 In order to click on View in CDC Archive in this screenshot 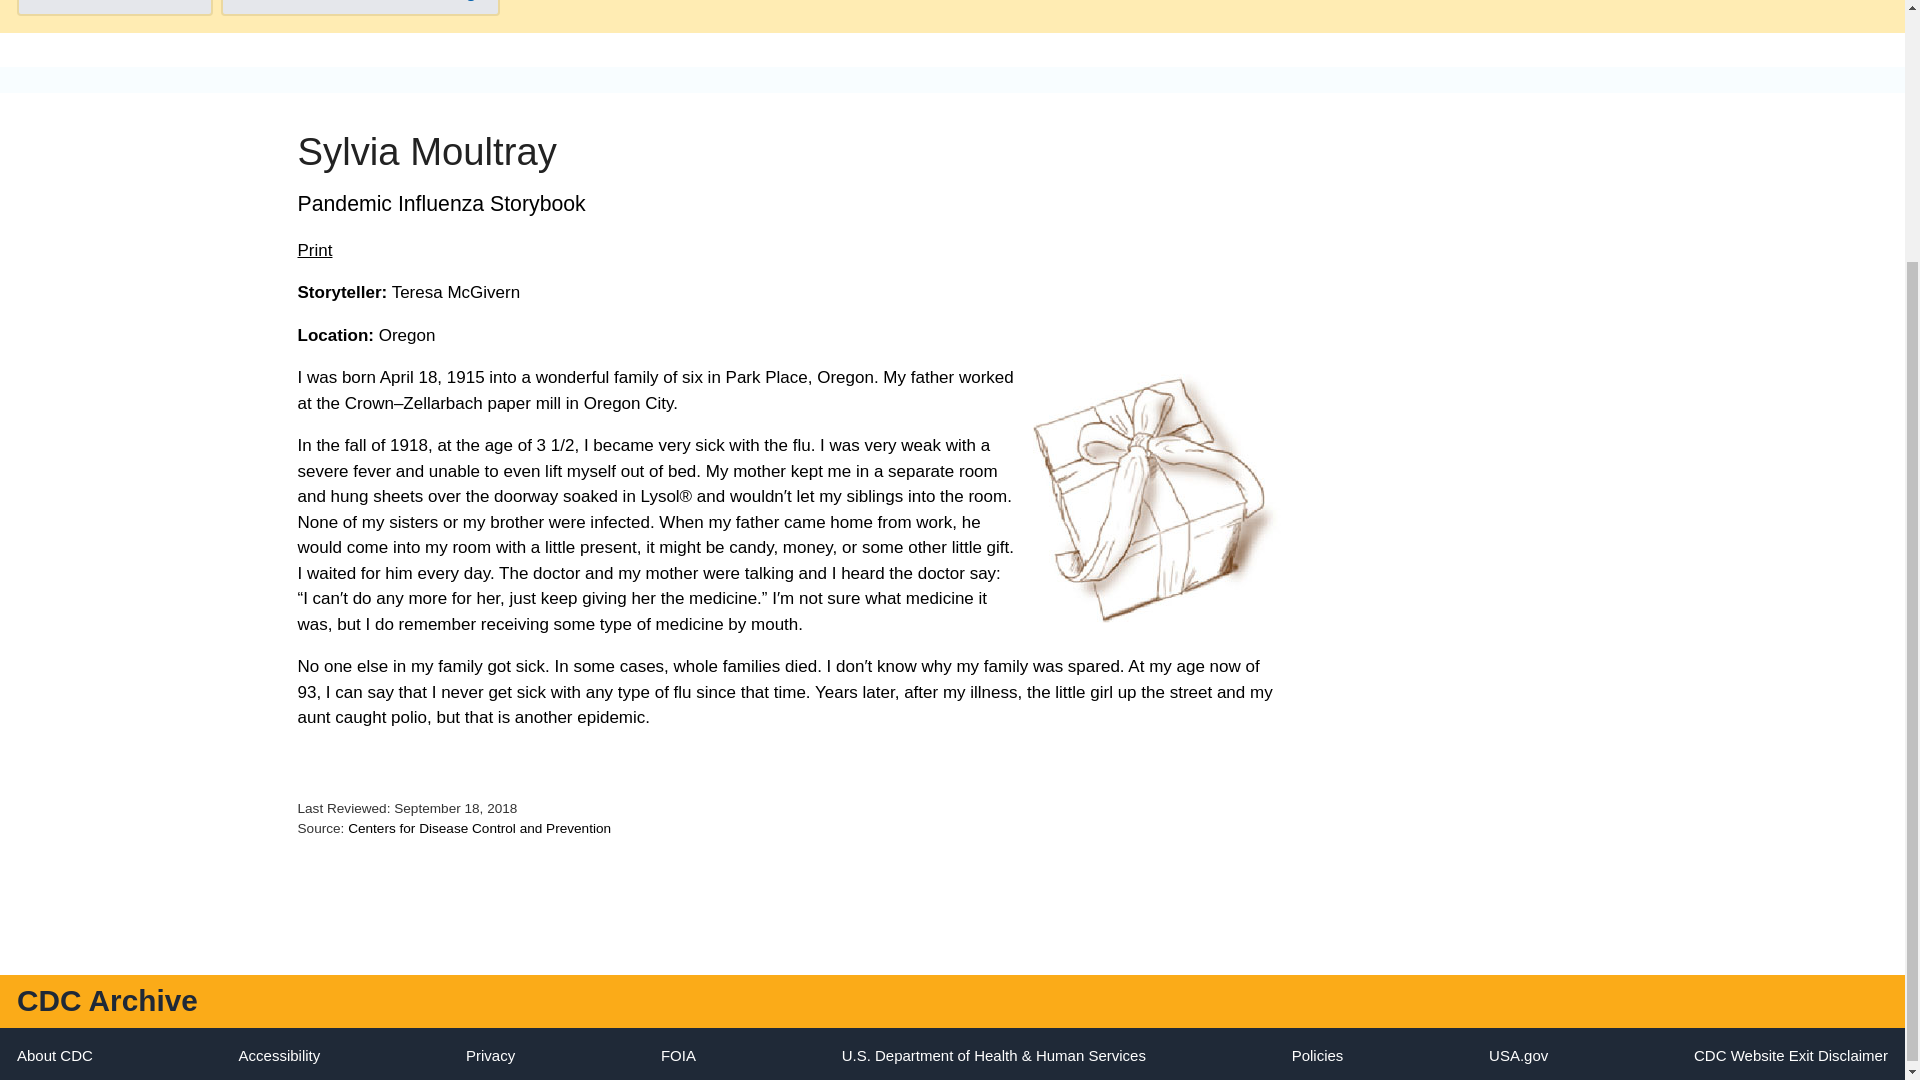, I will do `click(115, 8)`.